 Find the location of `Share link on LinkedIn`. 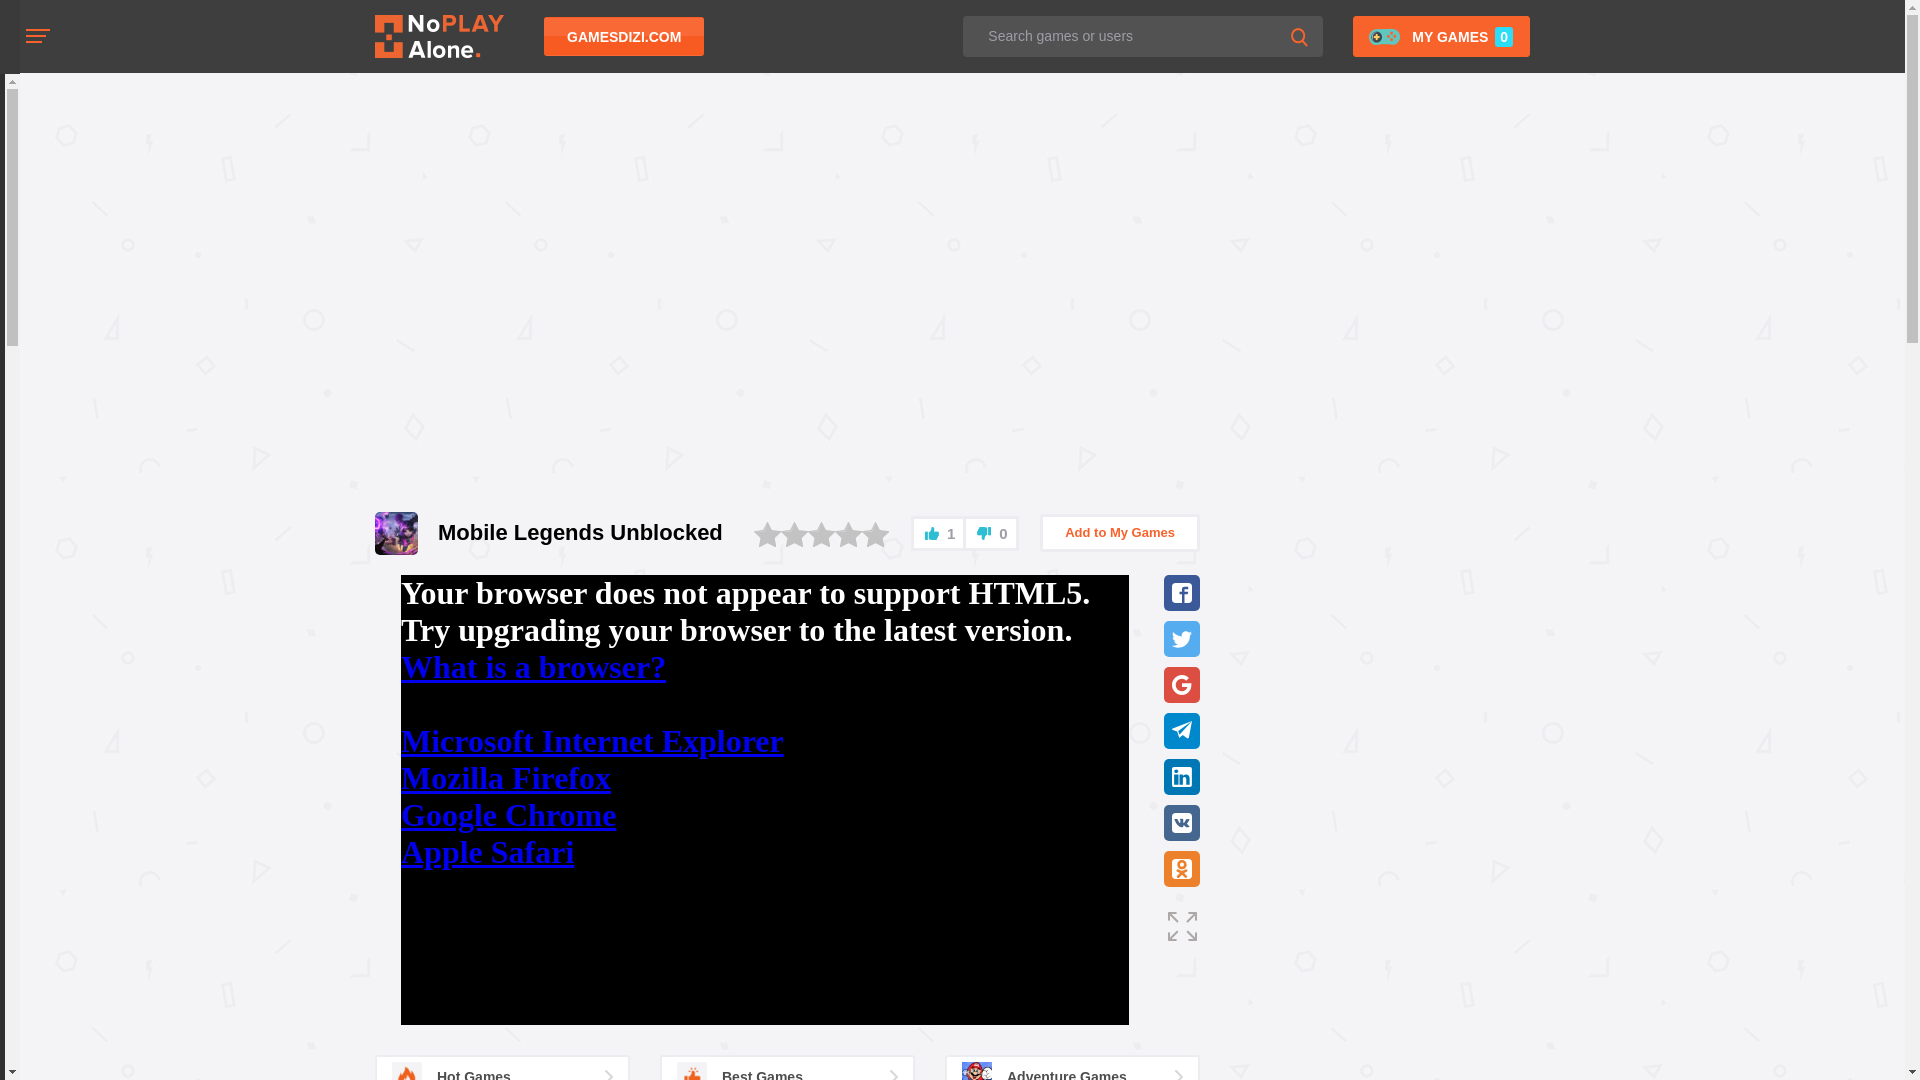

Share link on LinkedIn is located at coordinates (1182, 776).